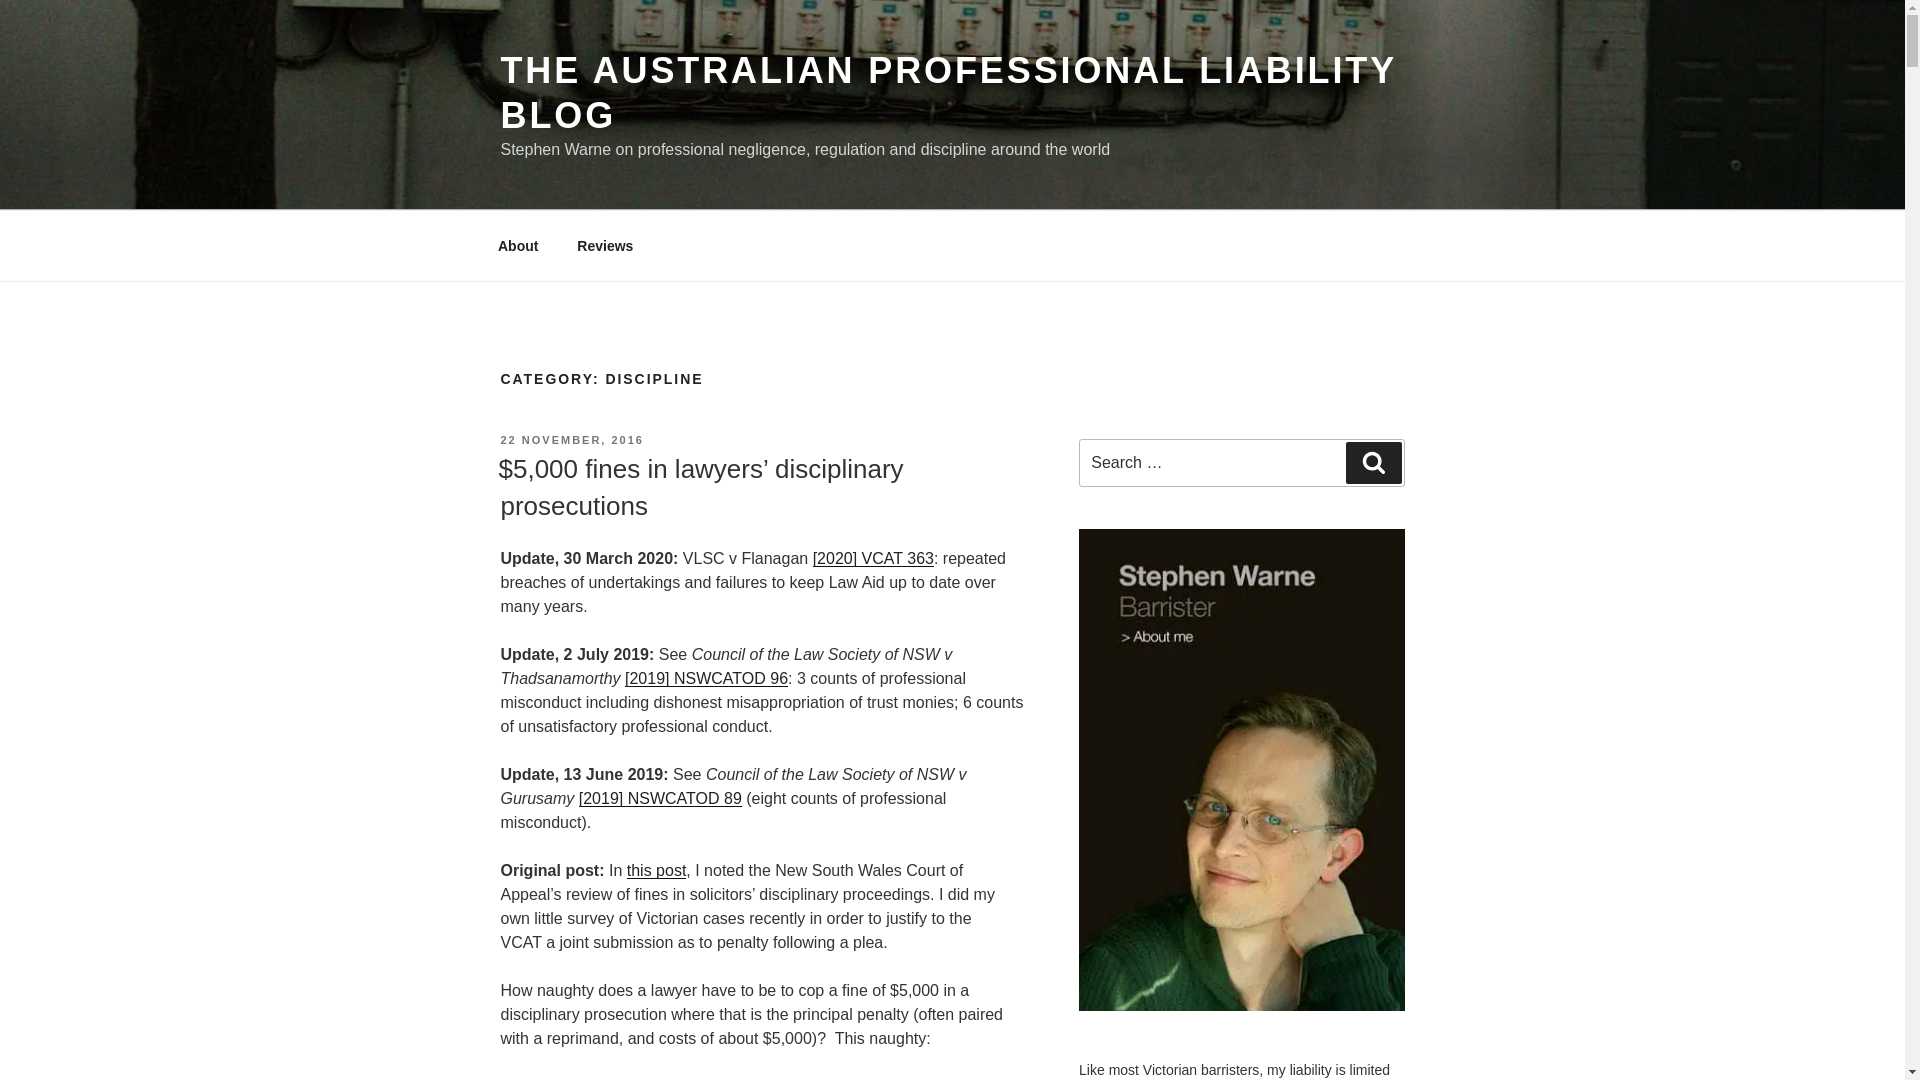 The image size is (1920, 1080). What do you see at coordinates (657, 870) in the screenshot?
I see `this post` at bounding box center [657, 870].